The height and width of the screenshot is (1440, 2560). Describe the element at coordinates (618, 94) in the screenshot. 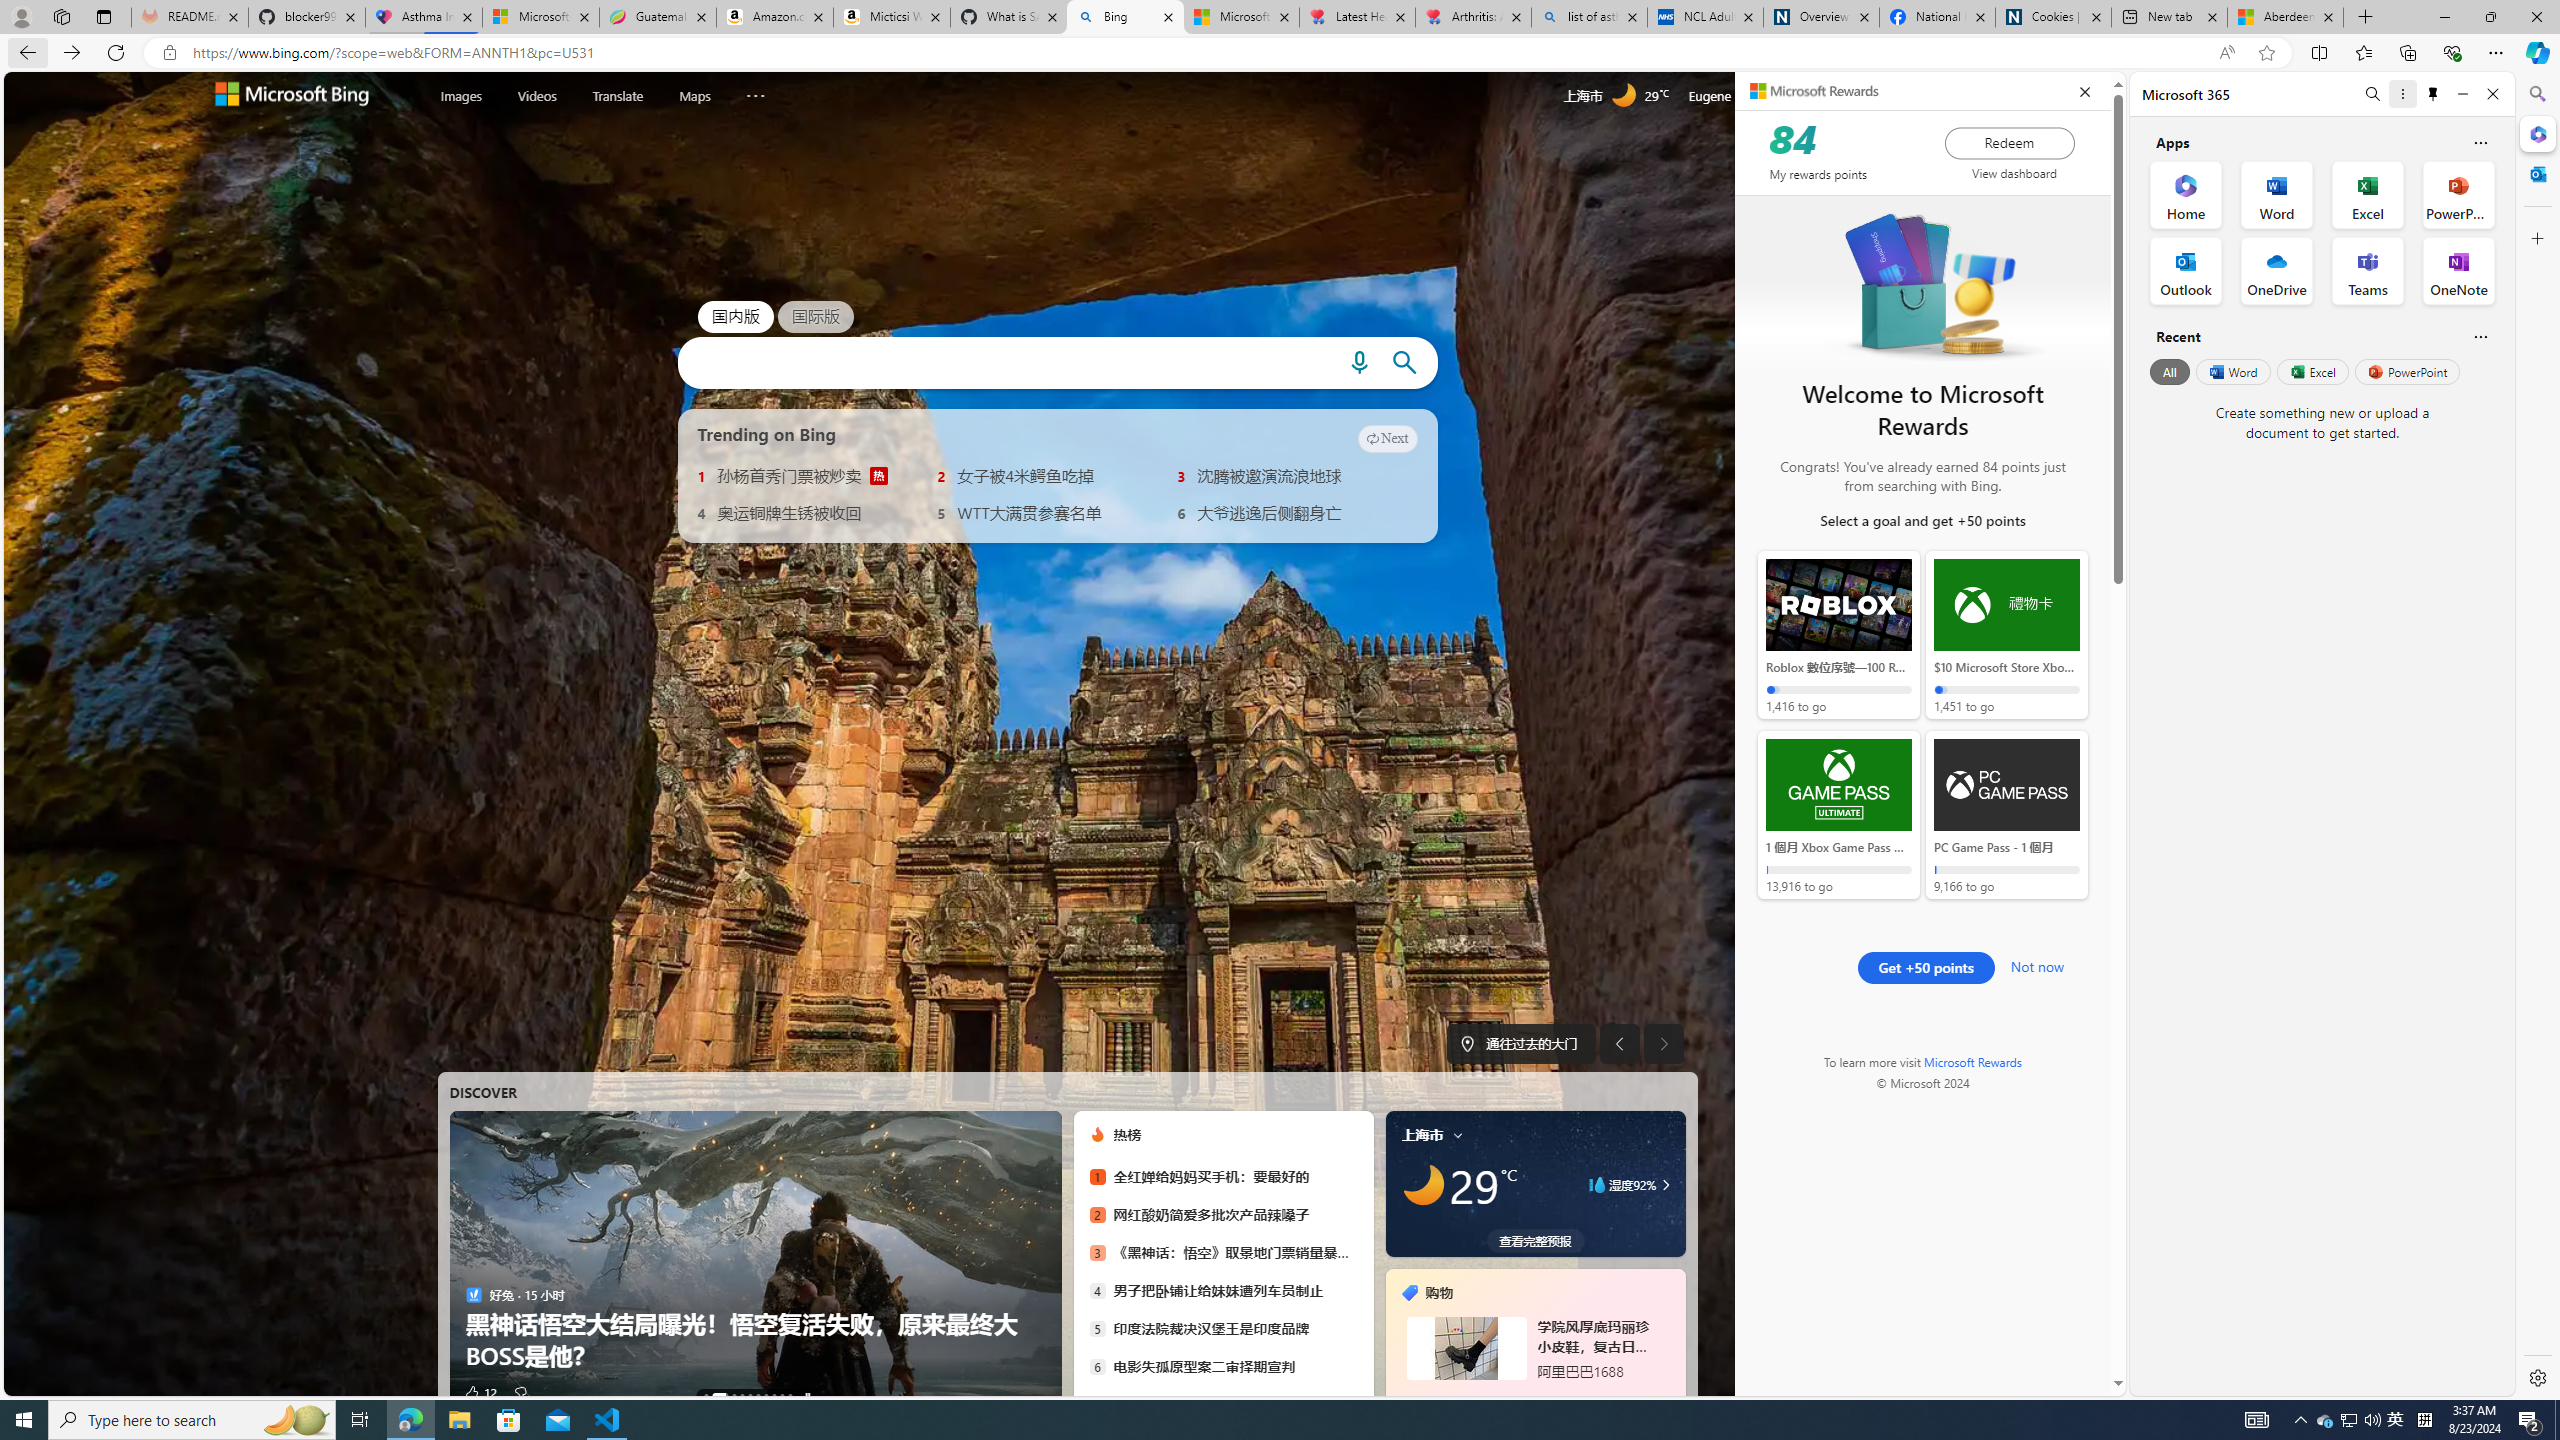

I see `Translate` at that location.